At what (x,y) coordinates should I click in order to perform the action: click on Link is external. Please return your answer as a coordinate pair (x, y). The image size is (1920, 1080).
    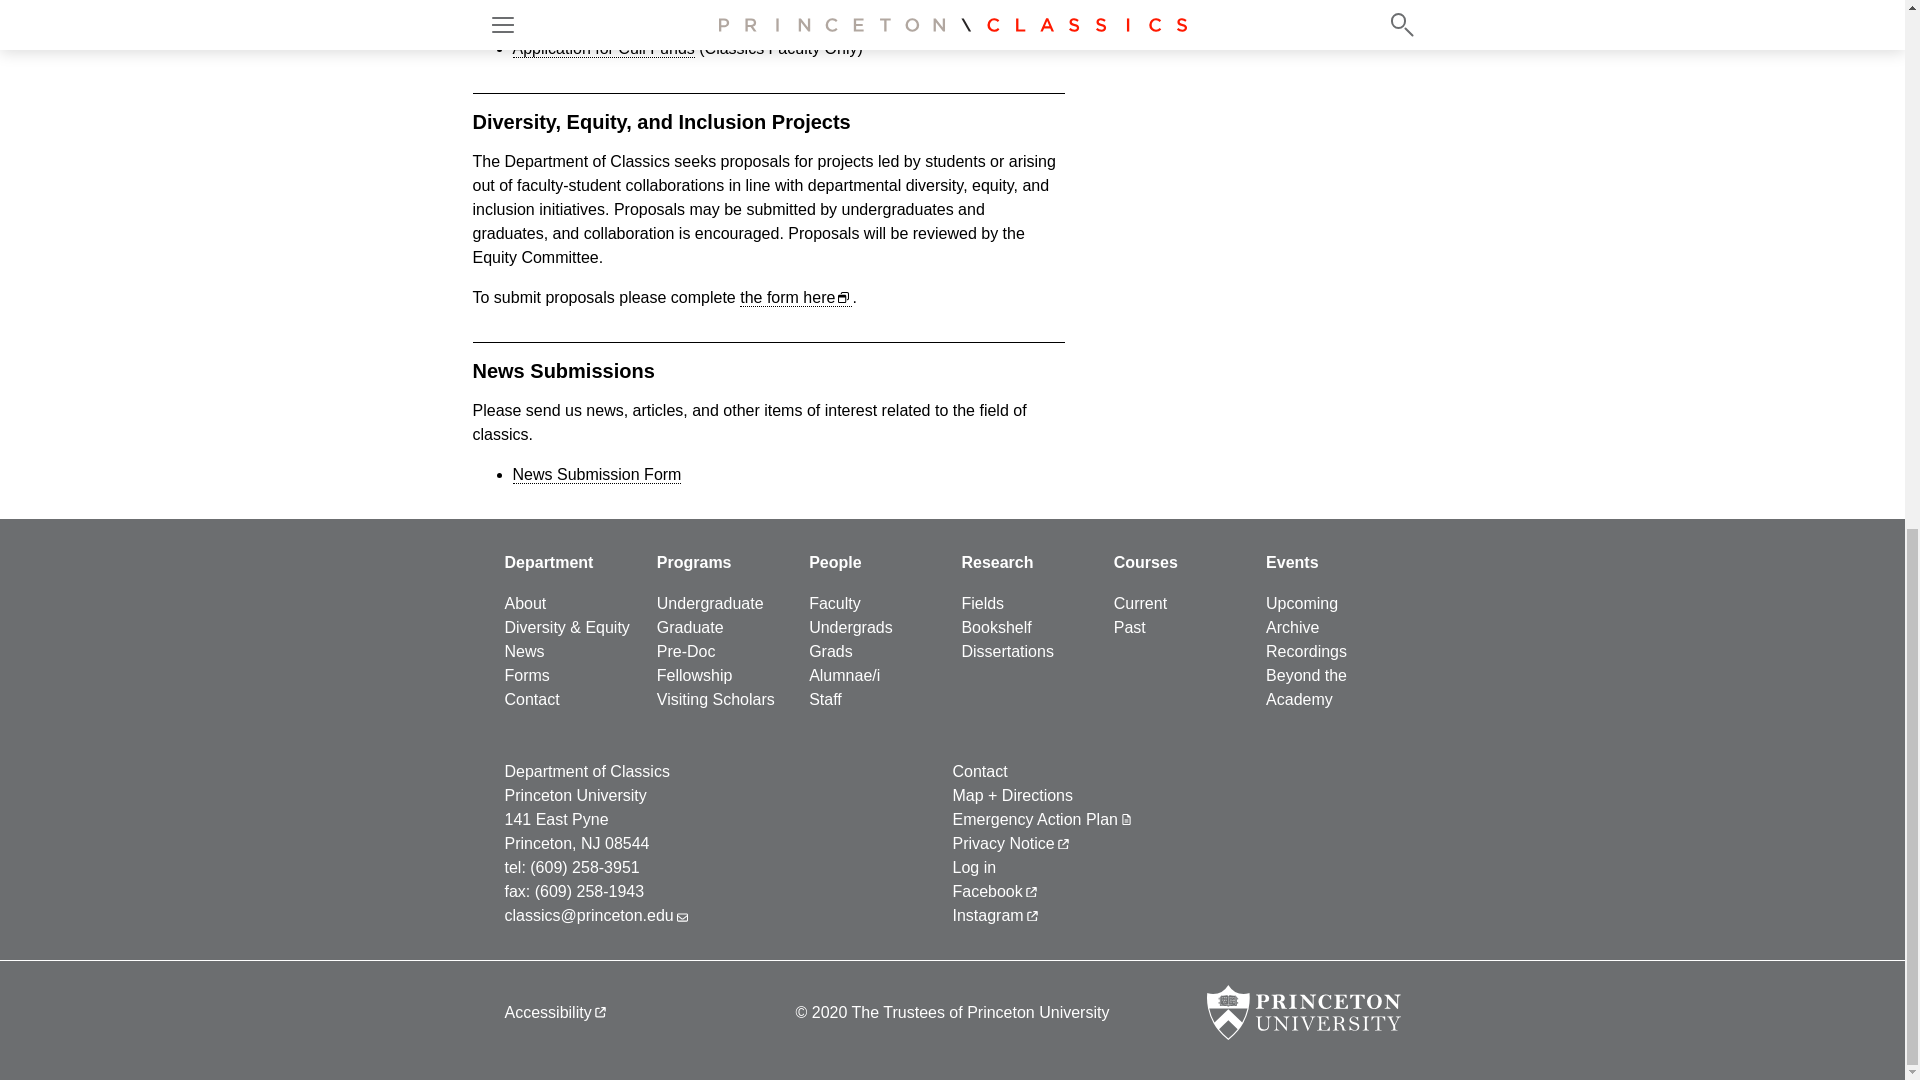
    Looking at the image, I should click on (600, 1010).